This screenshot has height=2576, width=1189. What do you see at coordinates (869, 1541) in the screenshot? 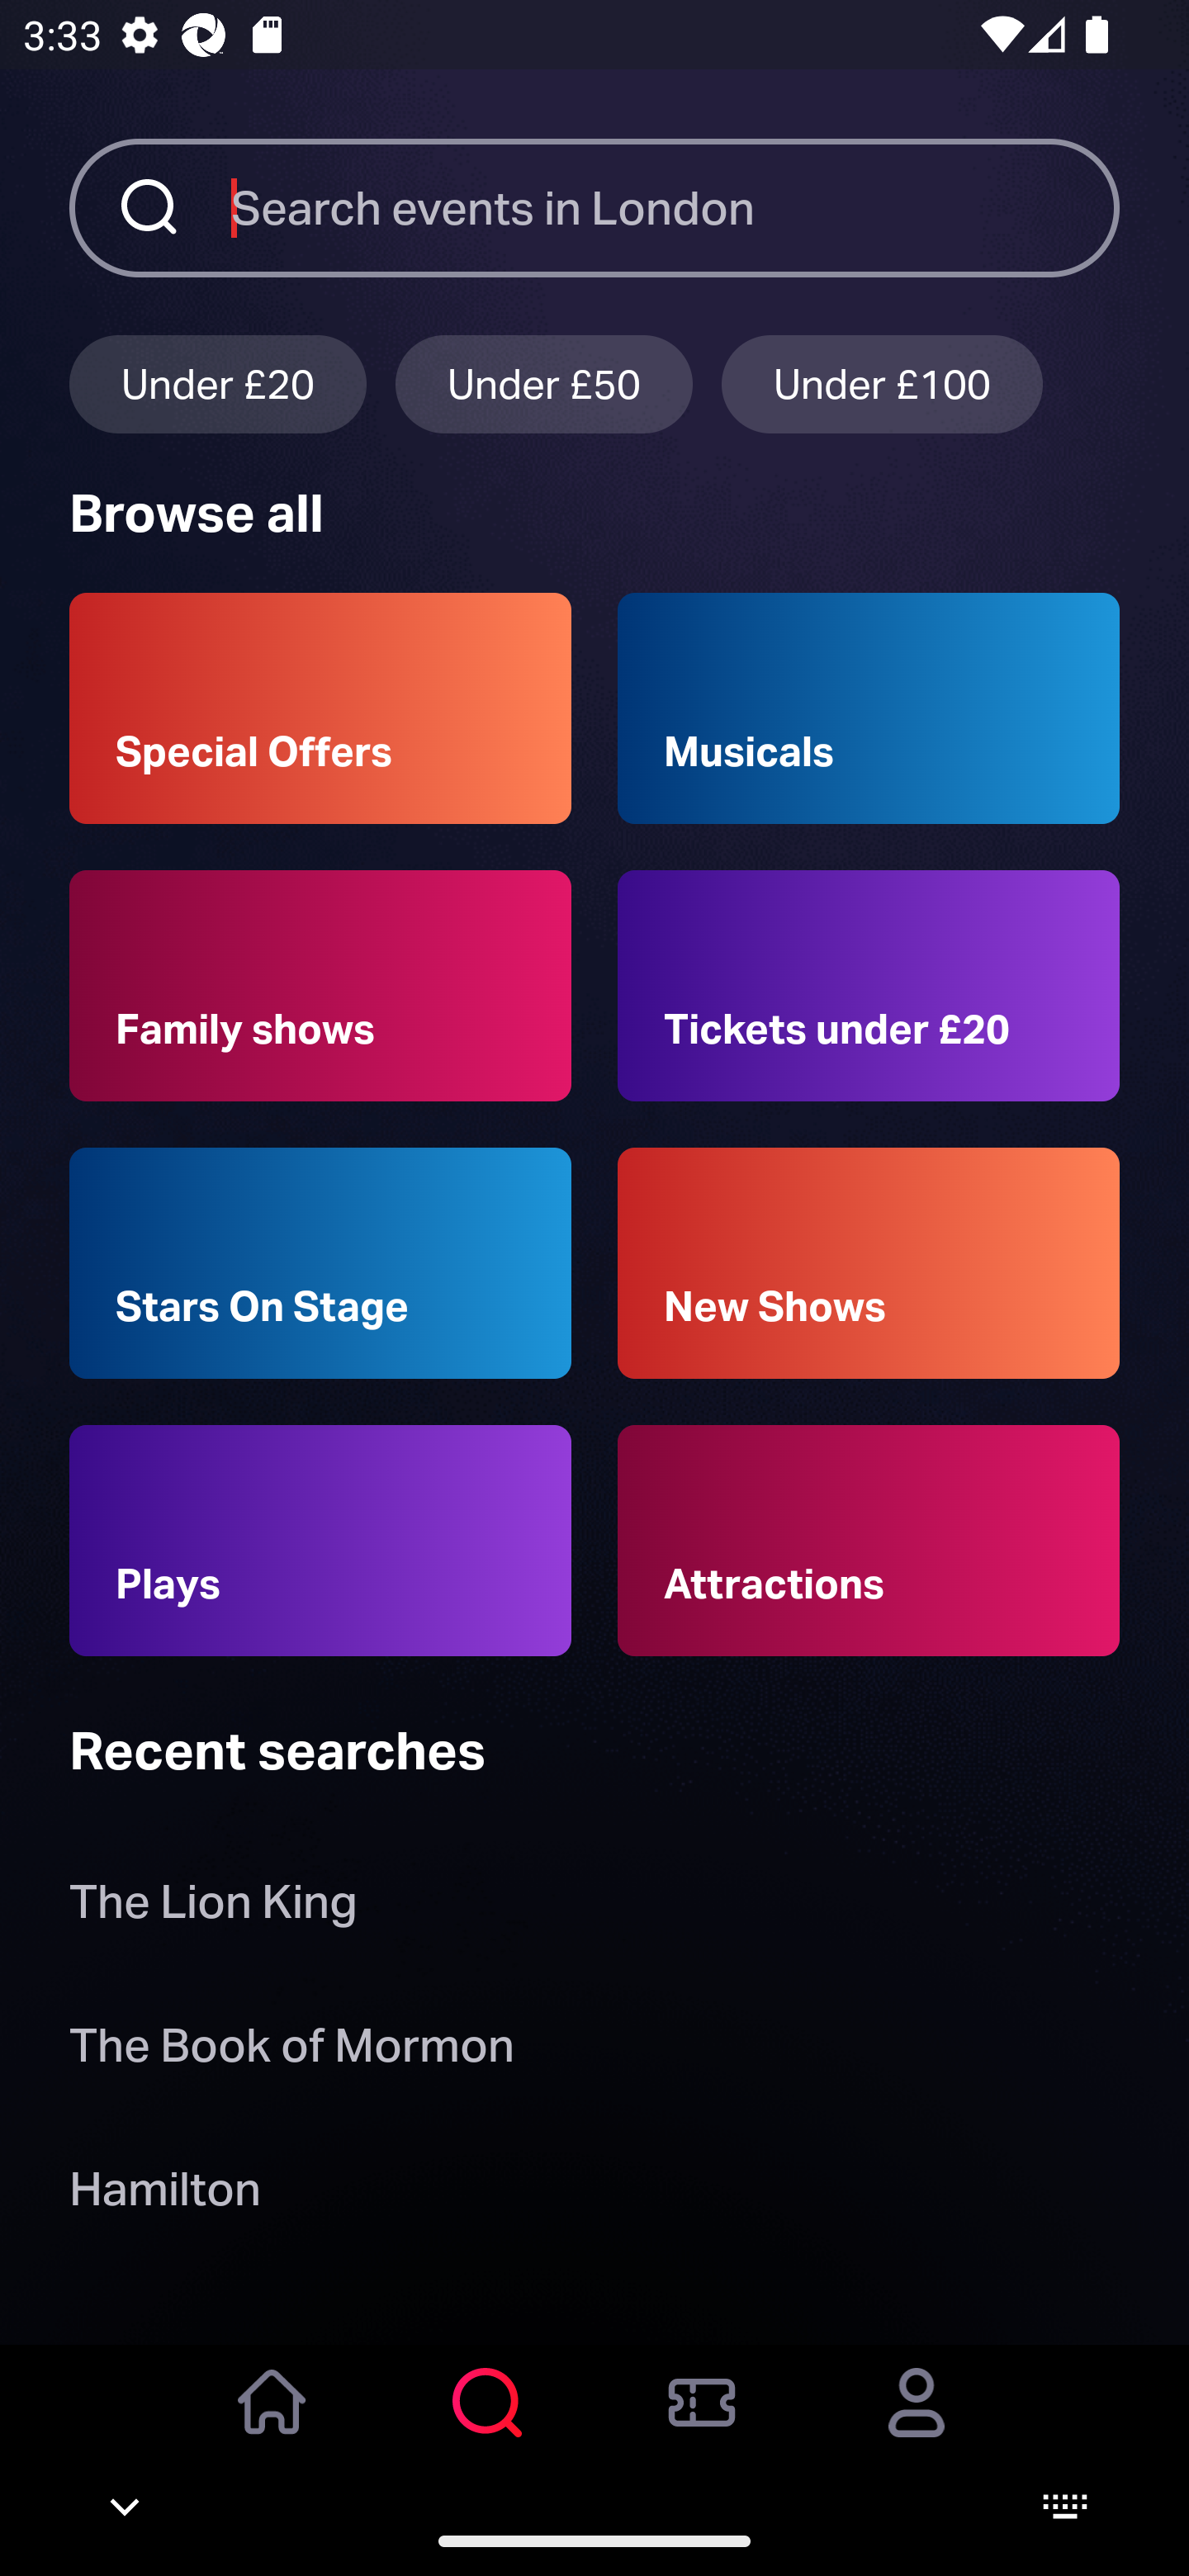
I see `Attractions ` at bounding box center [869, 1541].